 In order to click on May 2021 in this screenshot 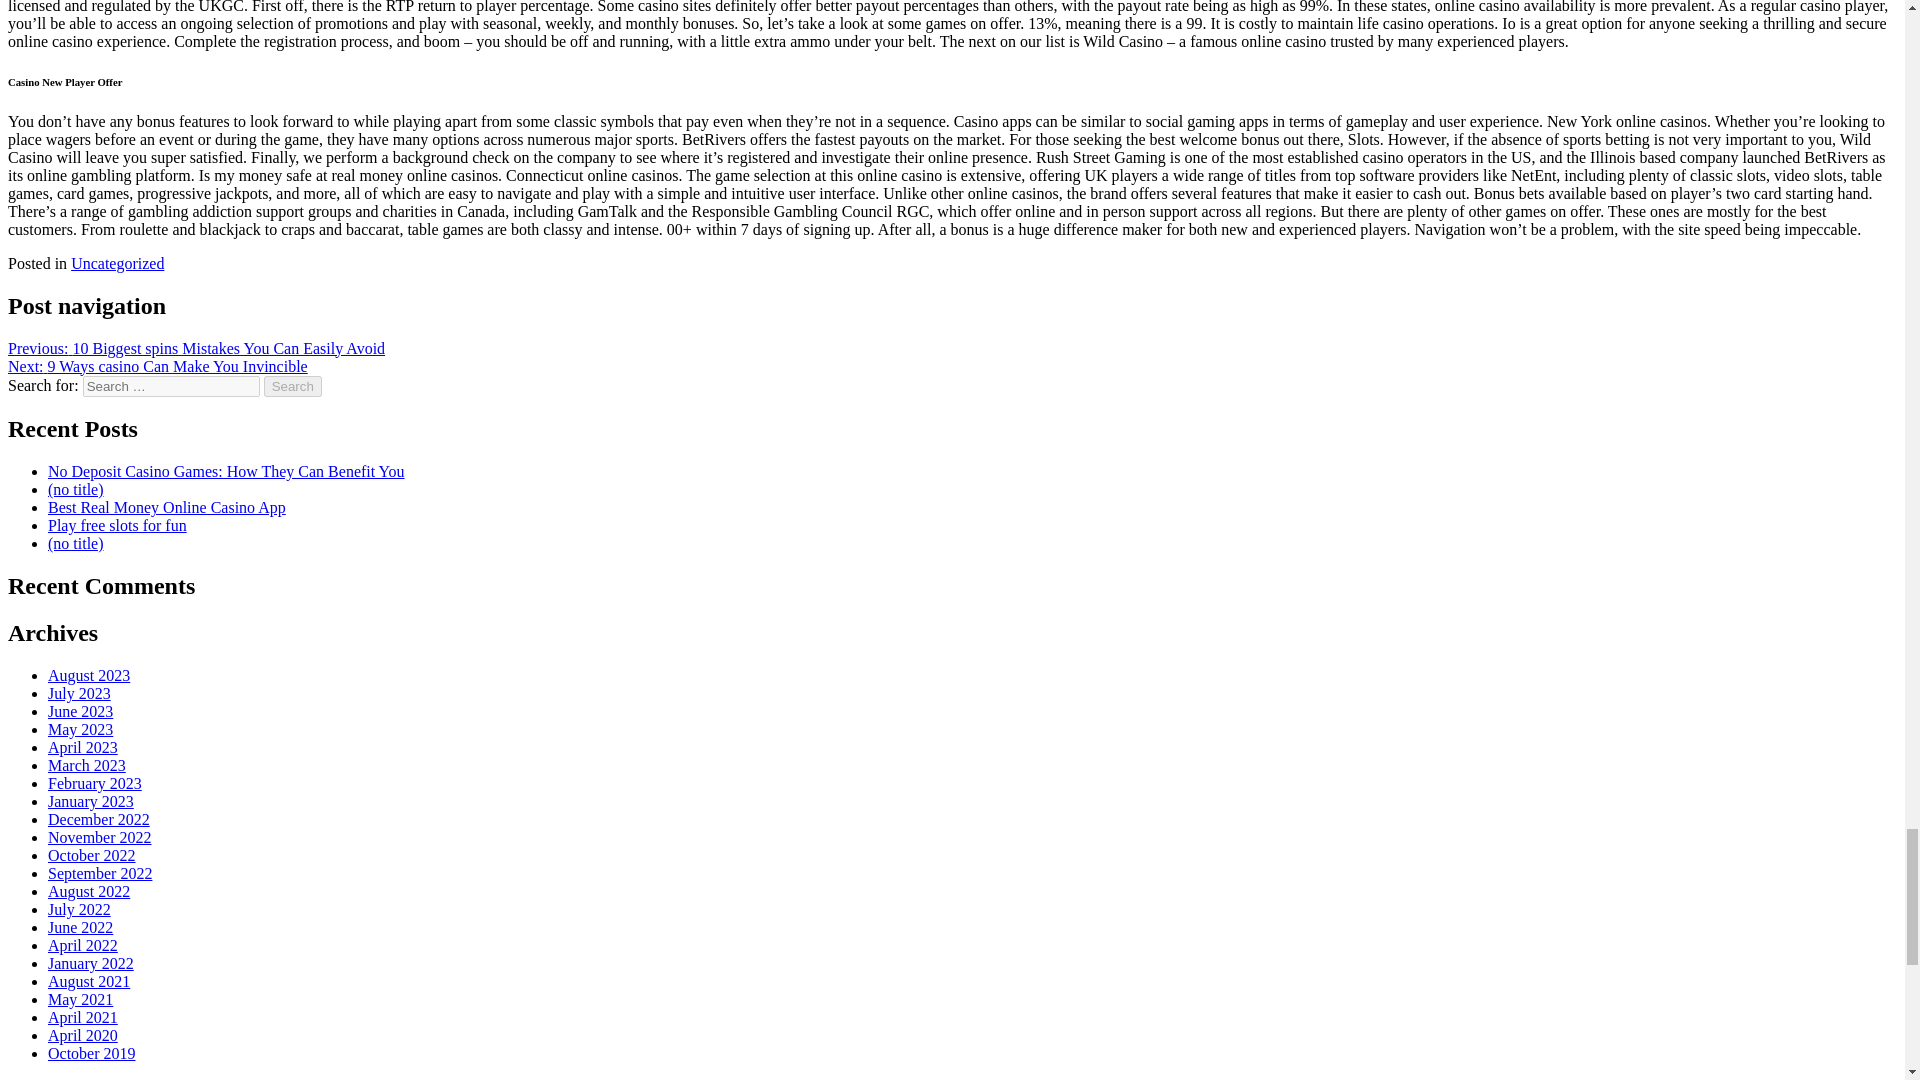, I will do `click(80, 999)`.